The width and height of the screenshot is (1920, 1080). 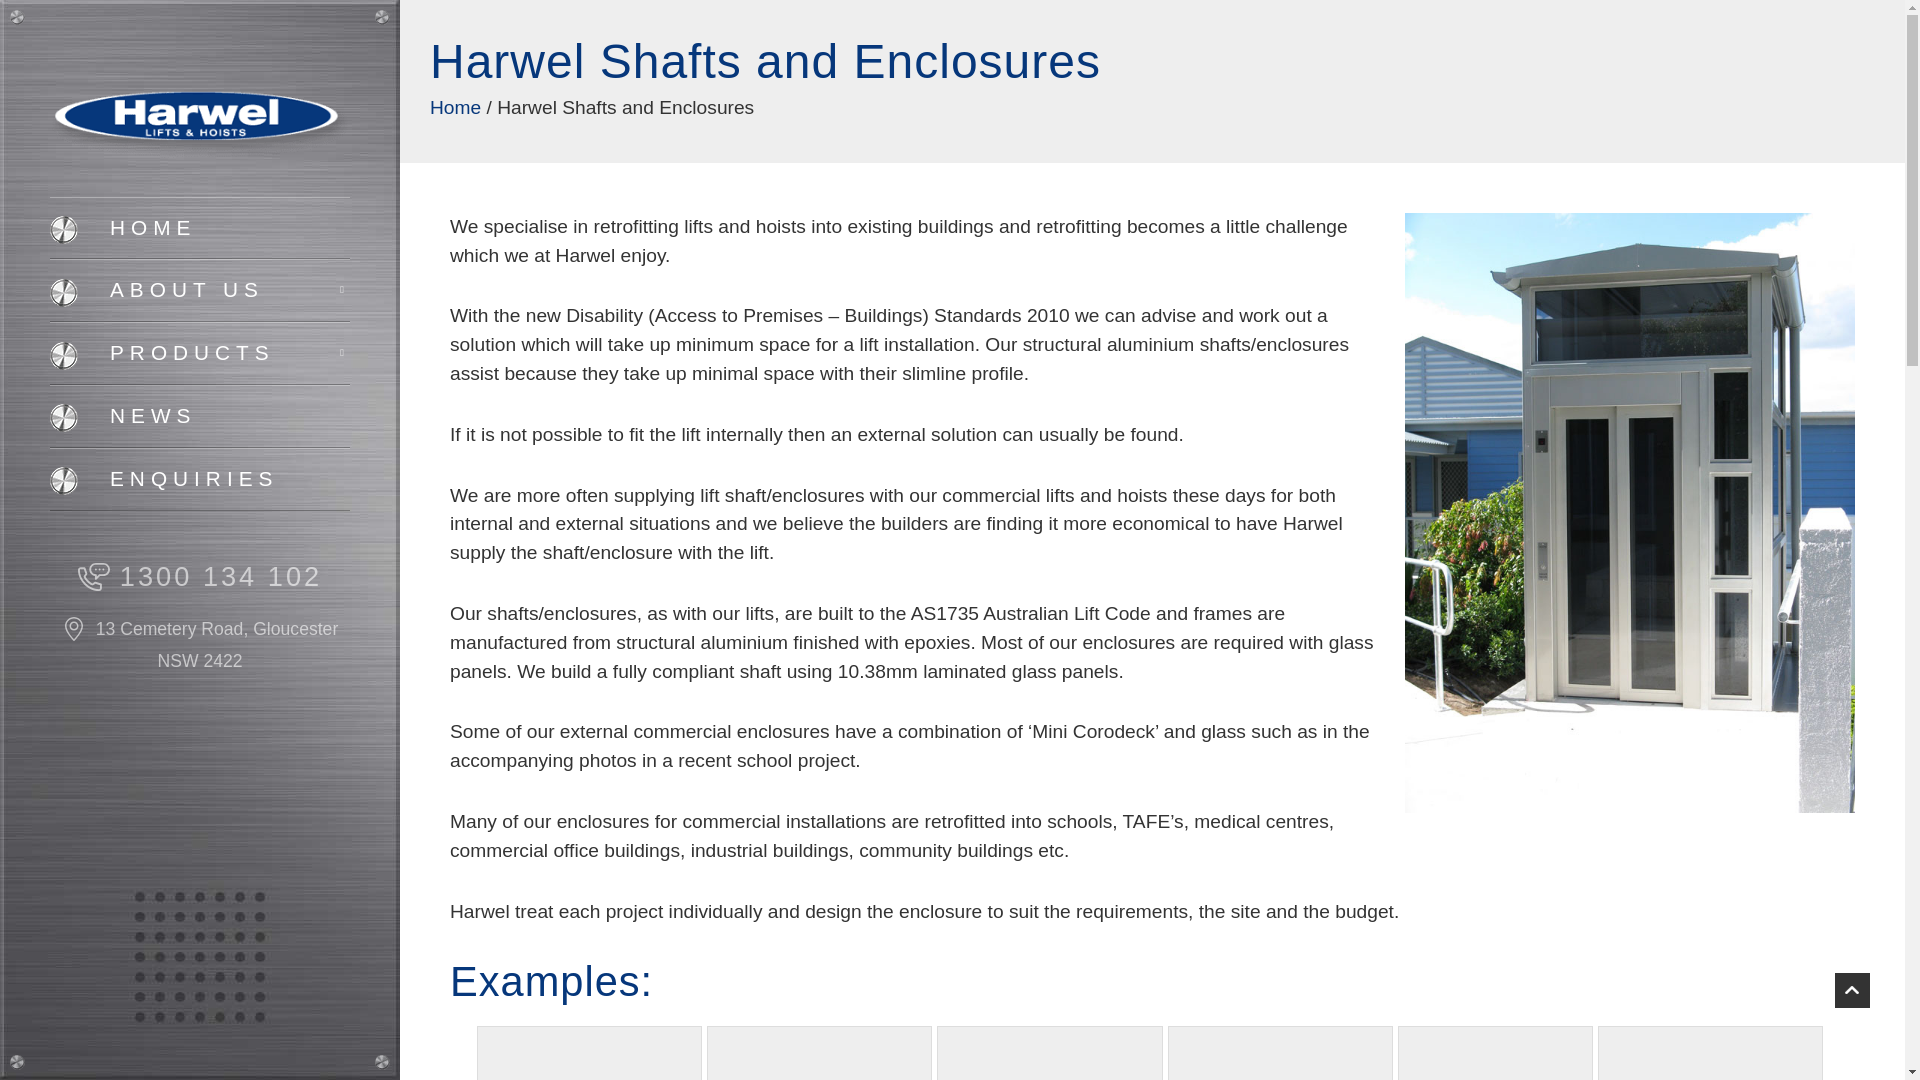 I want to click on ABOUT US, so click(x=199, y=290).